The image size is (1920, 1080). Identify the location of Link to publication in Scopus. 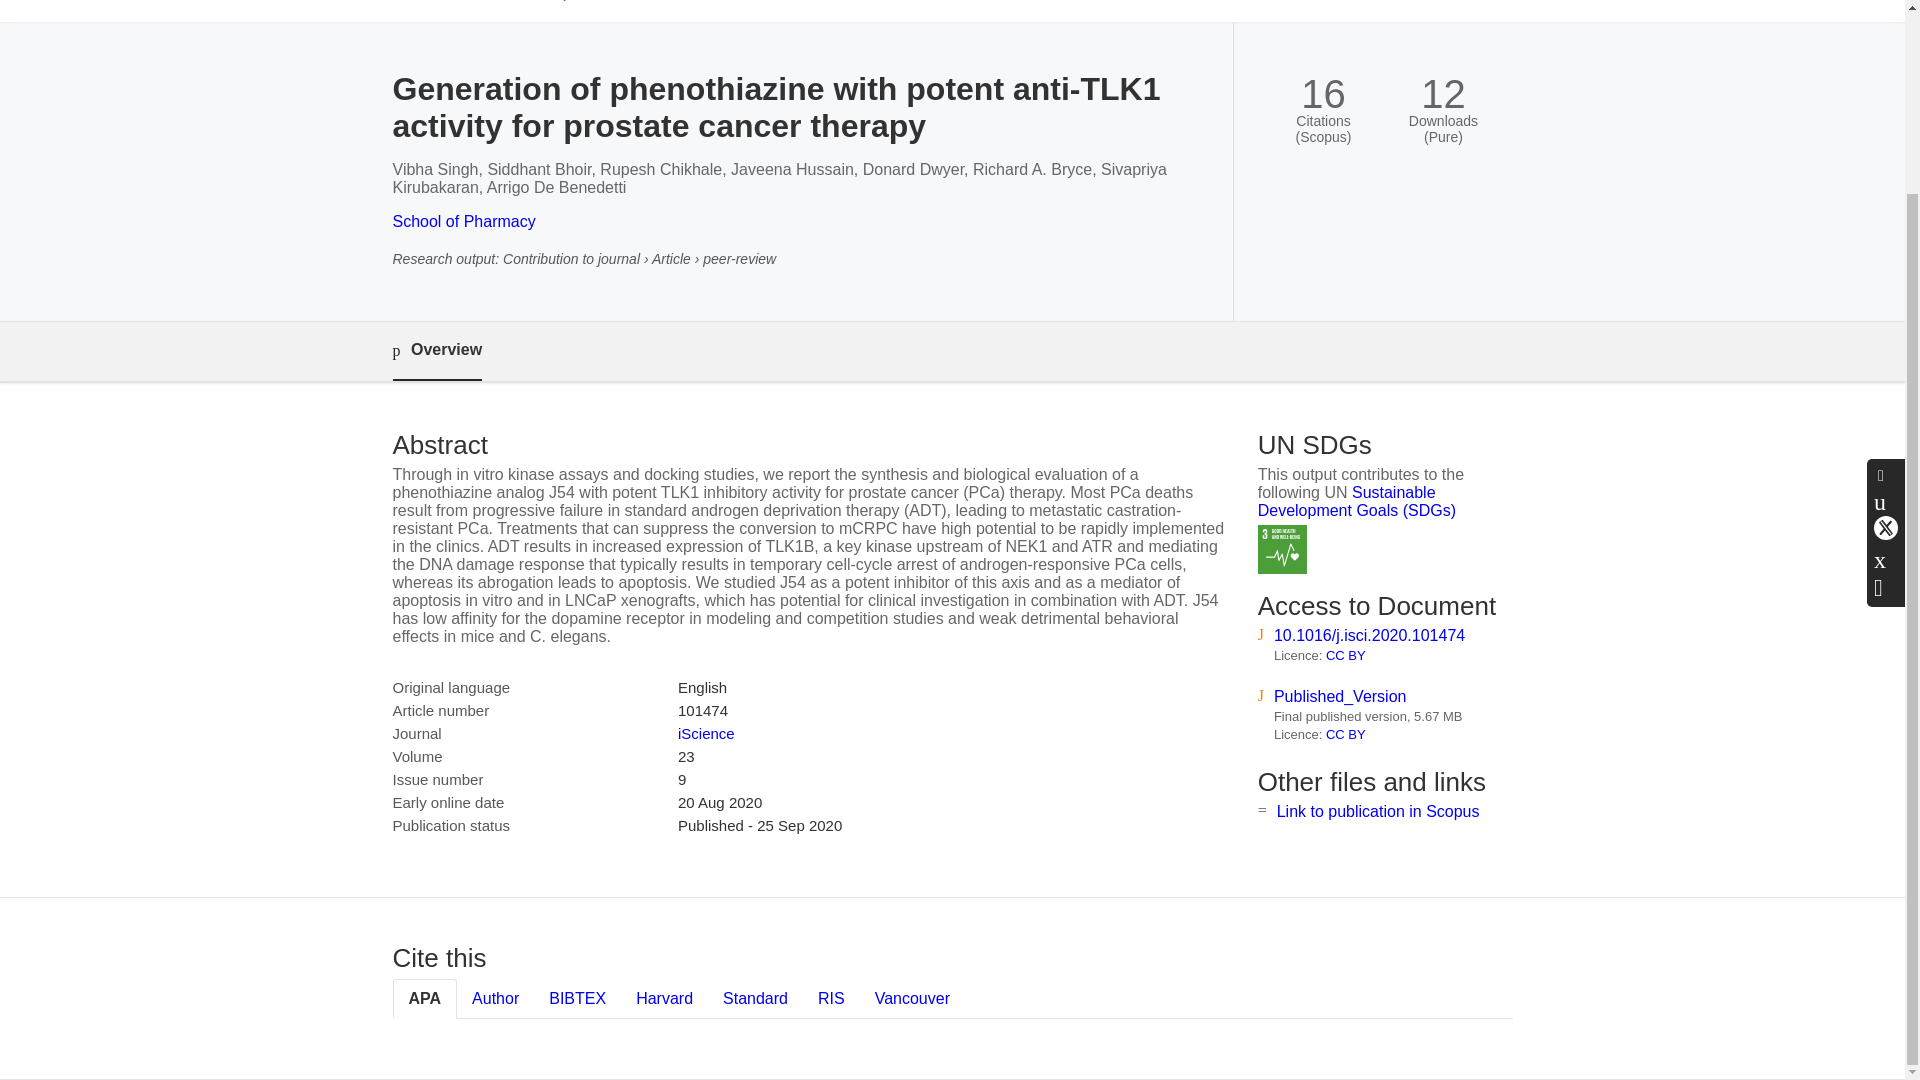
(1378, 811).